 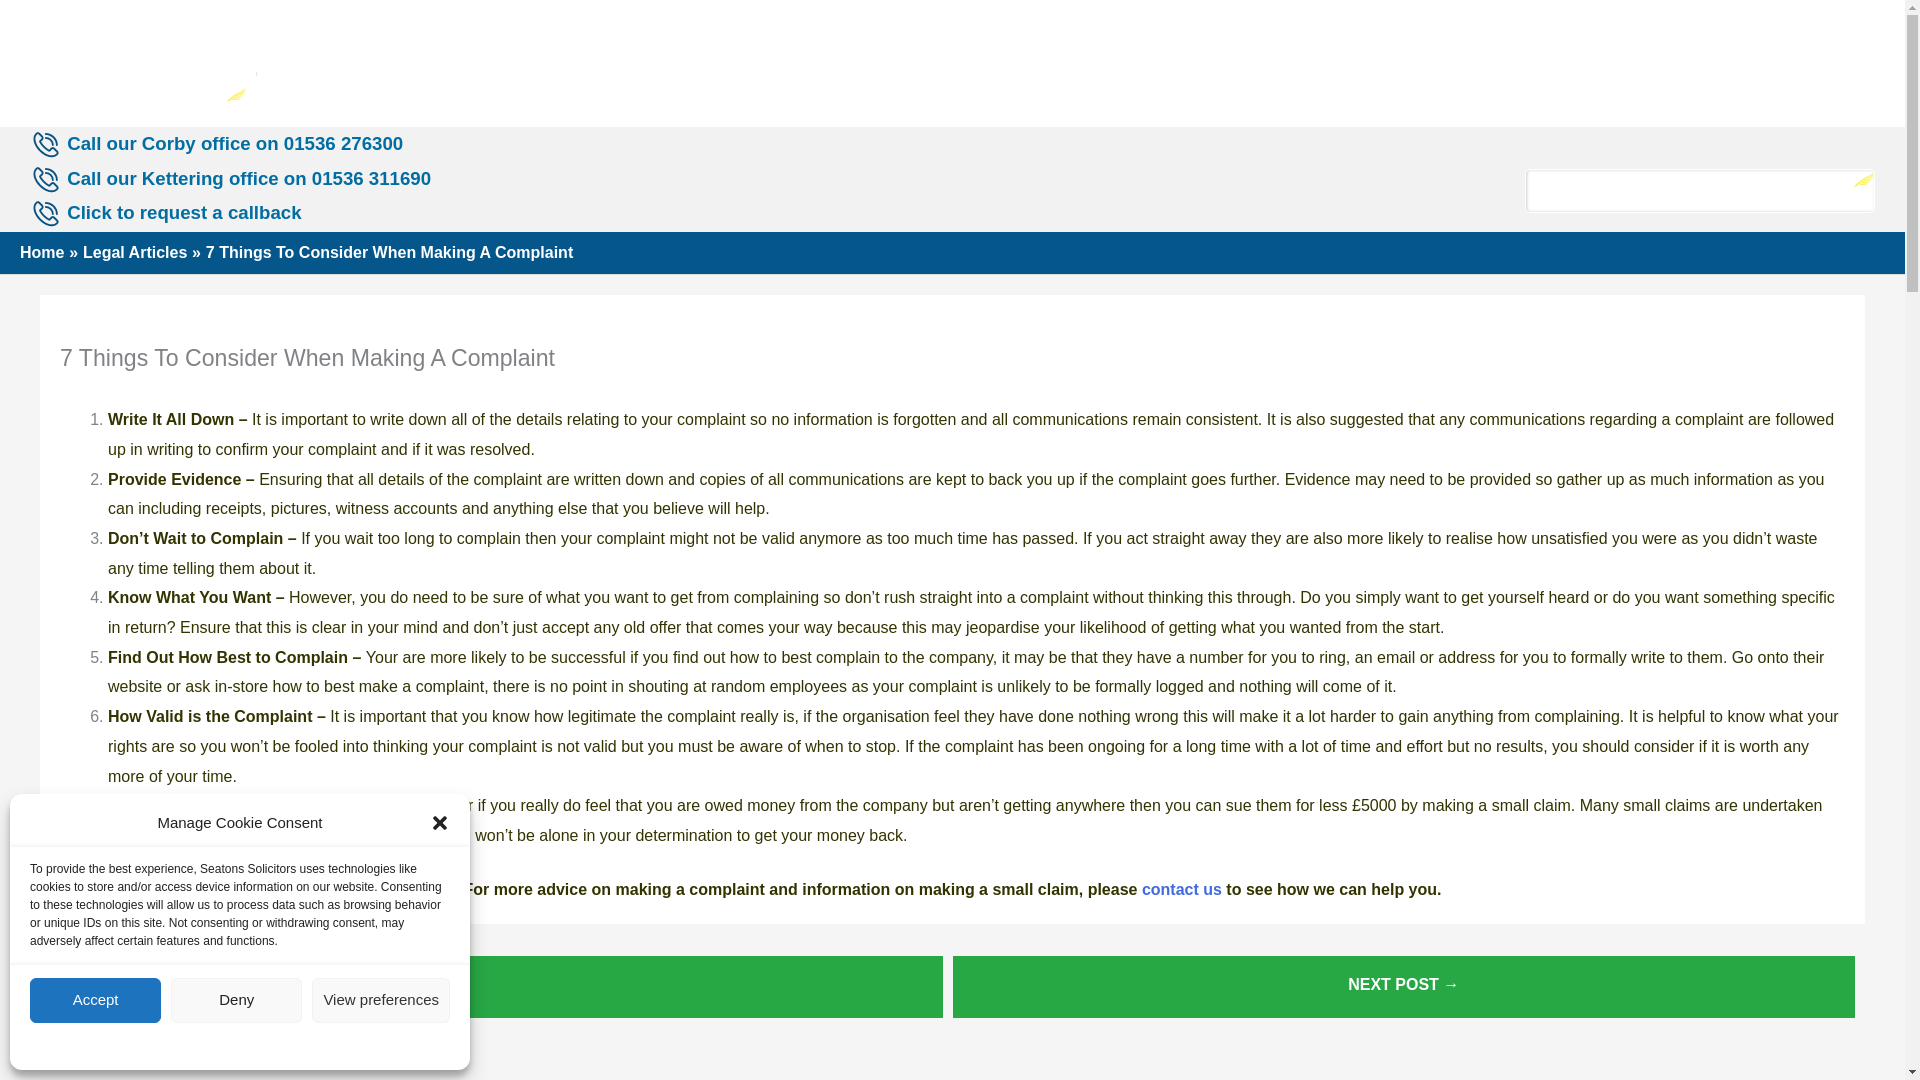 I want to click on Home, so click(x=468, y=62).